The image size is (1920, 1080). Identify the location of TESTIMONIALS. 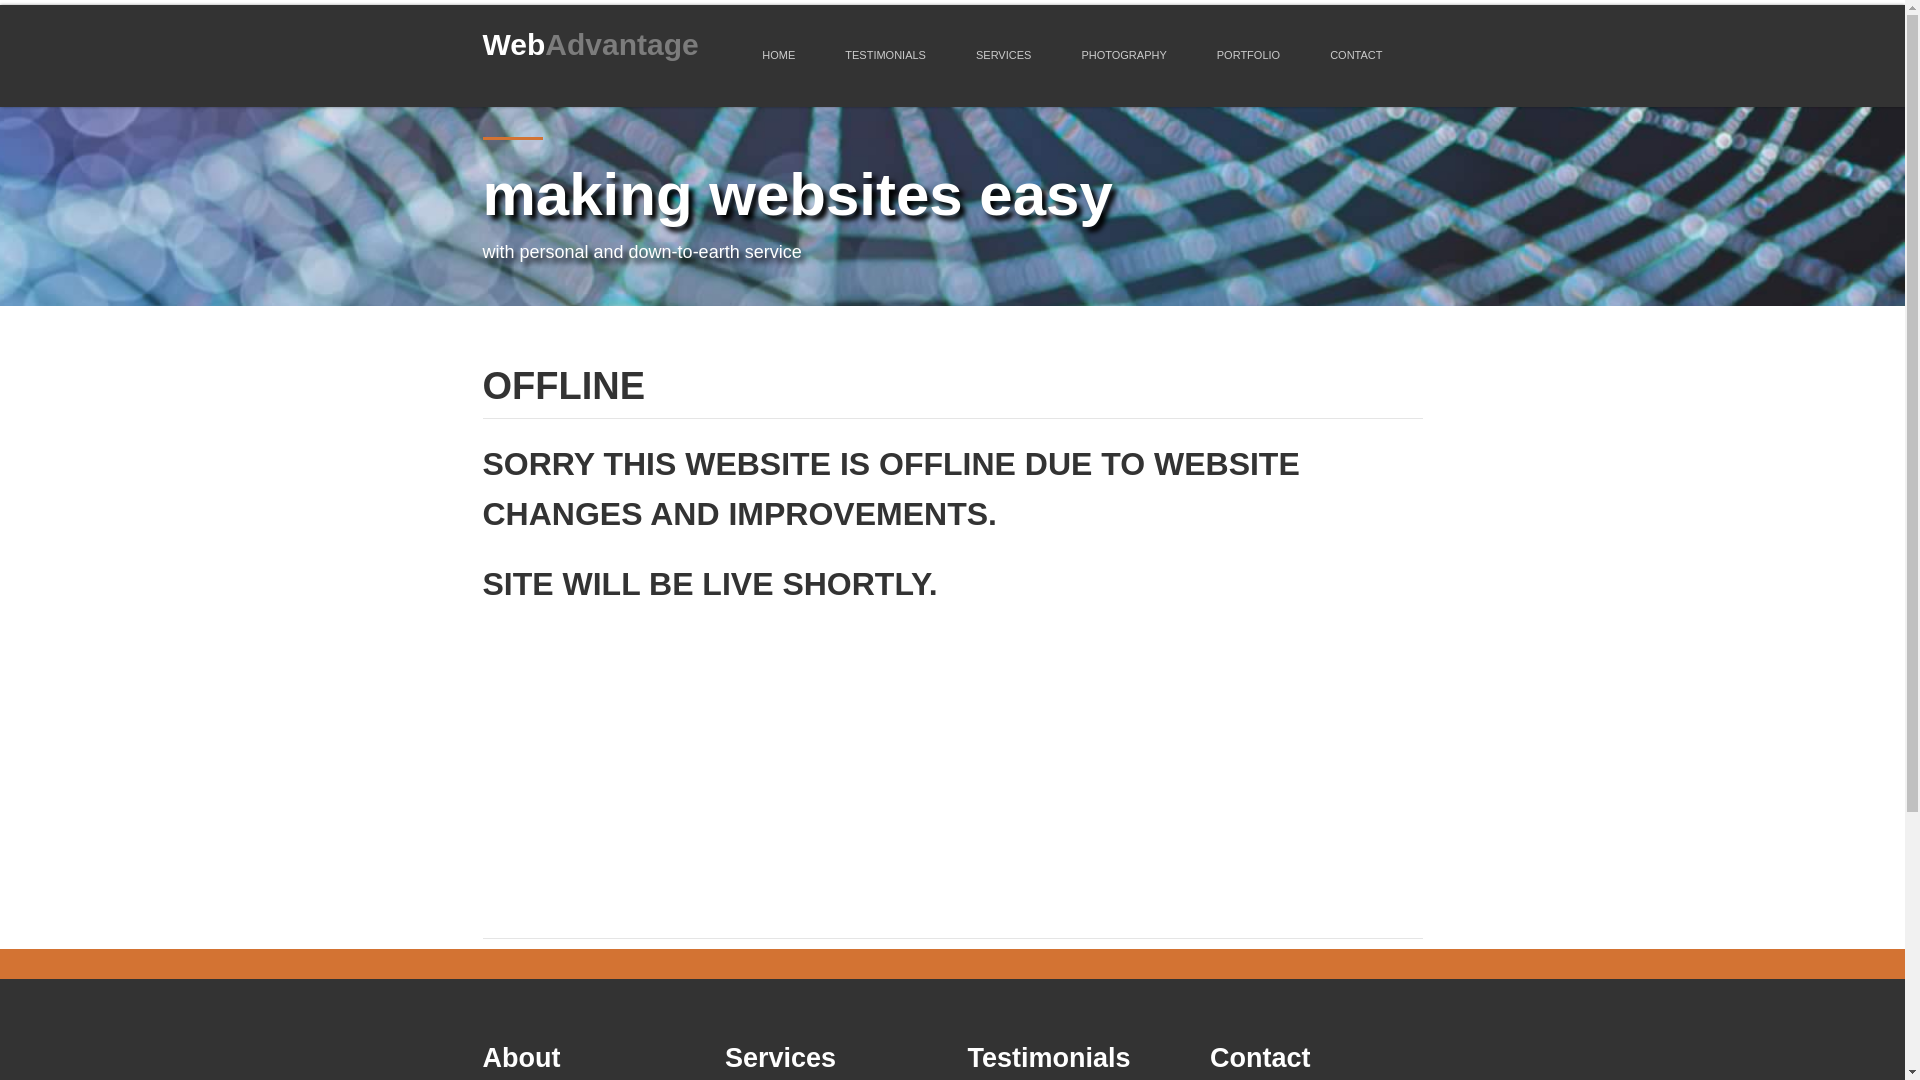
(886, 55).